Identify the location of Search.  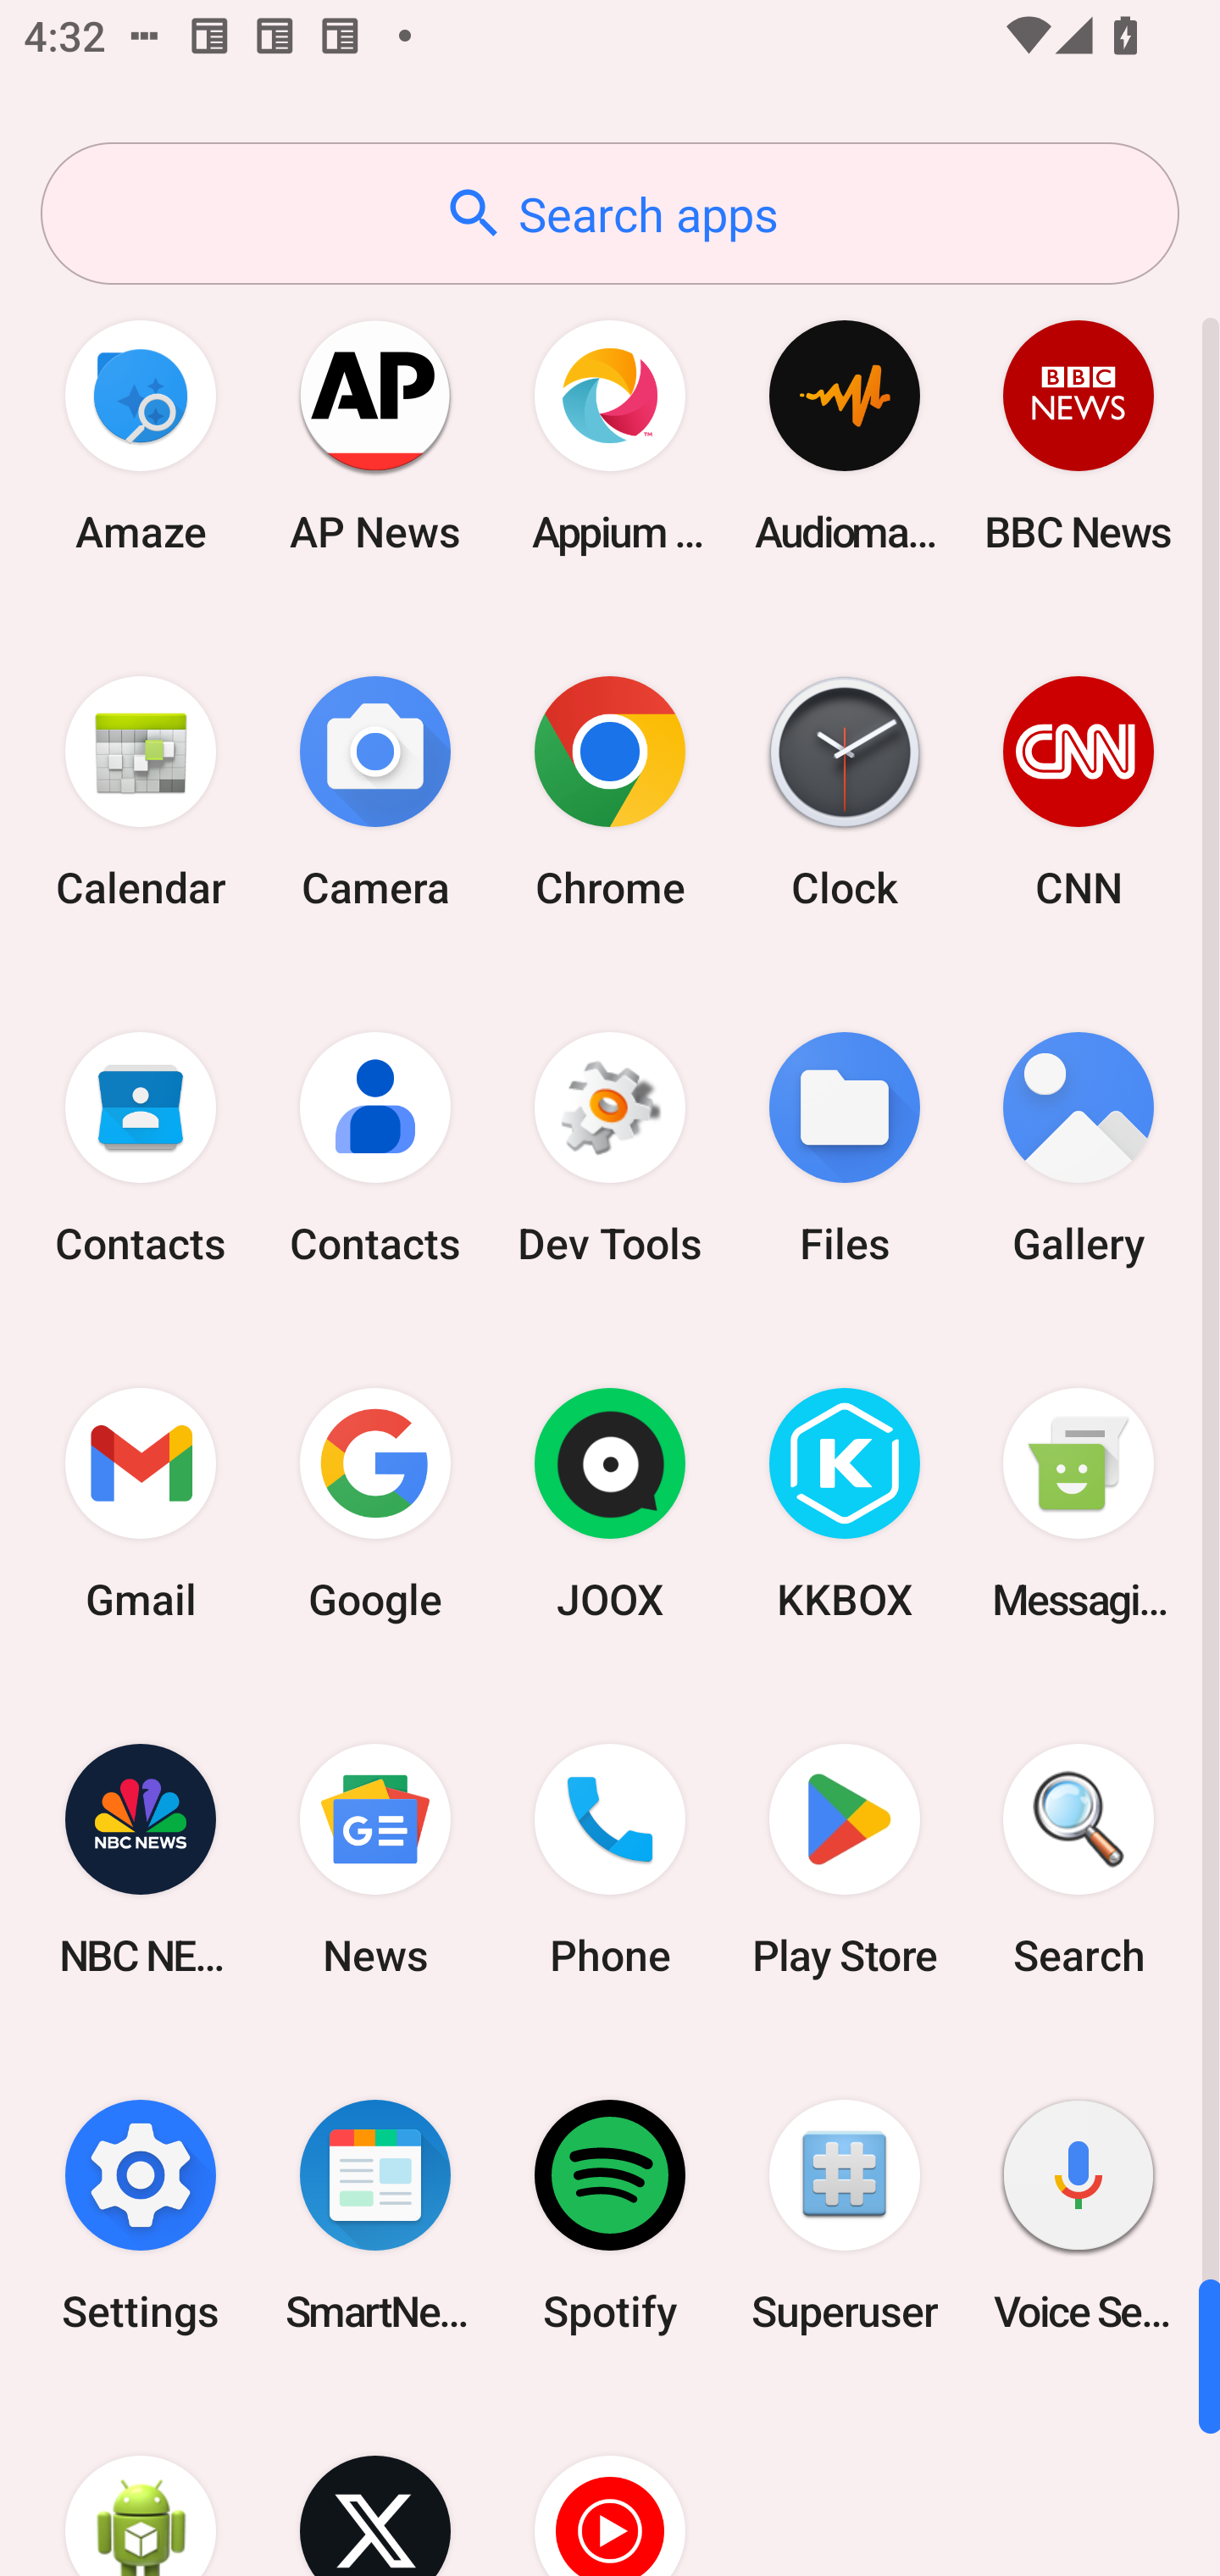
(1079, 1859).